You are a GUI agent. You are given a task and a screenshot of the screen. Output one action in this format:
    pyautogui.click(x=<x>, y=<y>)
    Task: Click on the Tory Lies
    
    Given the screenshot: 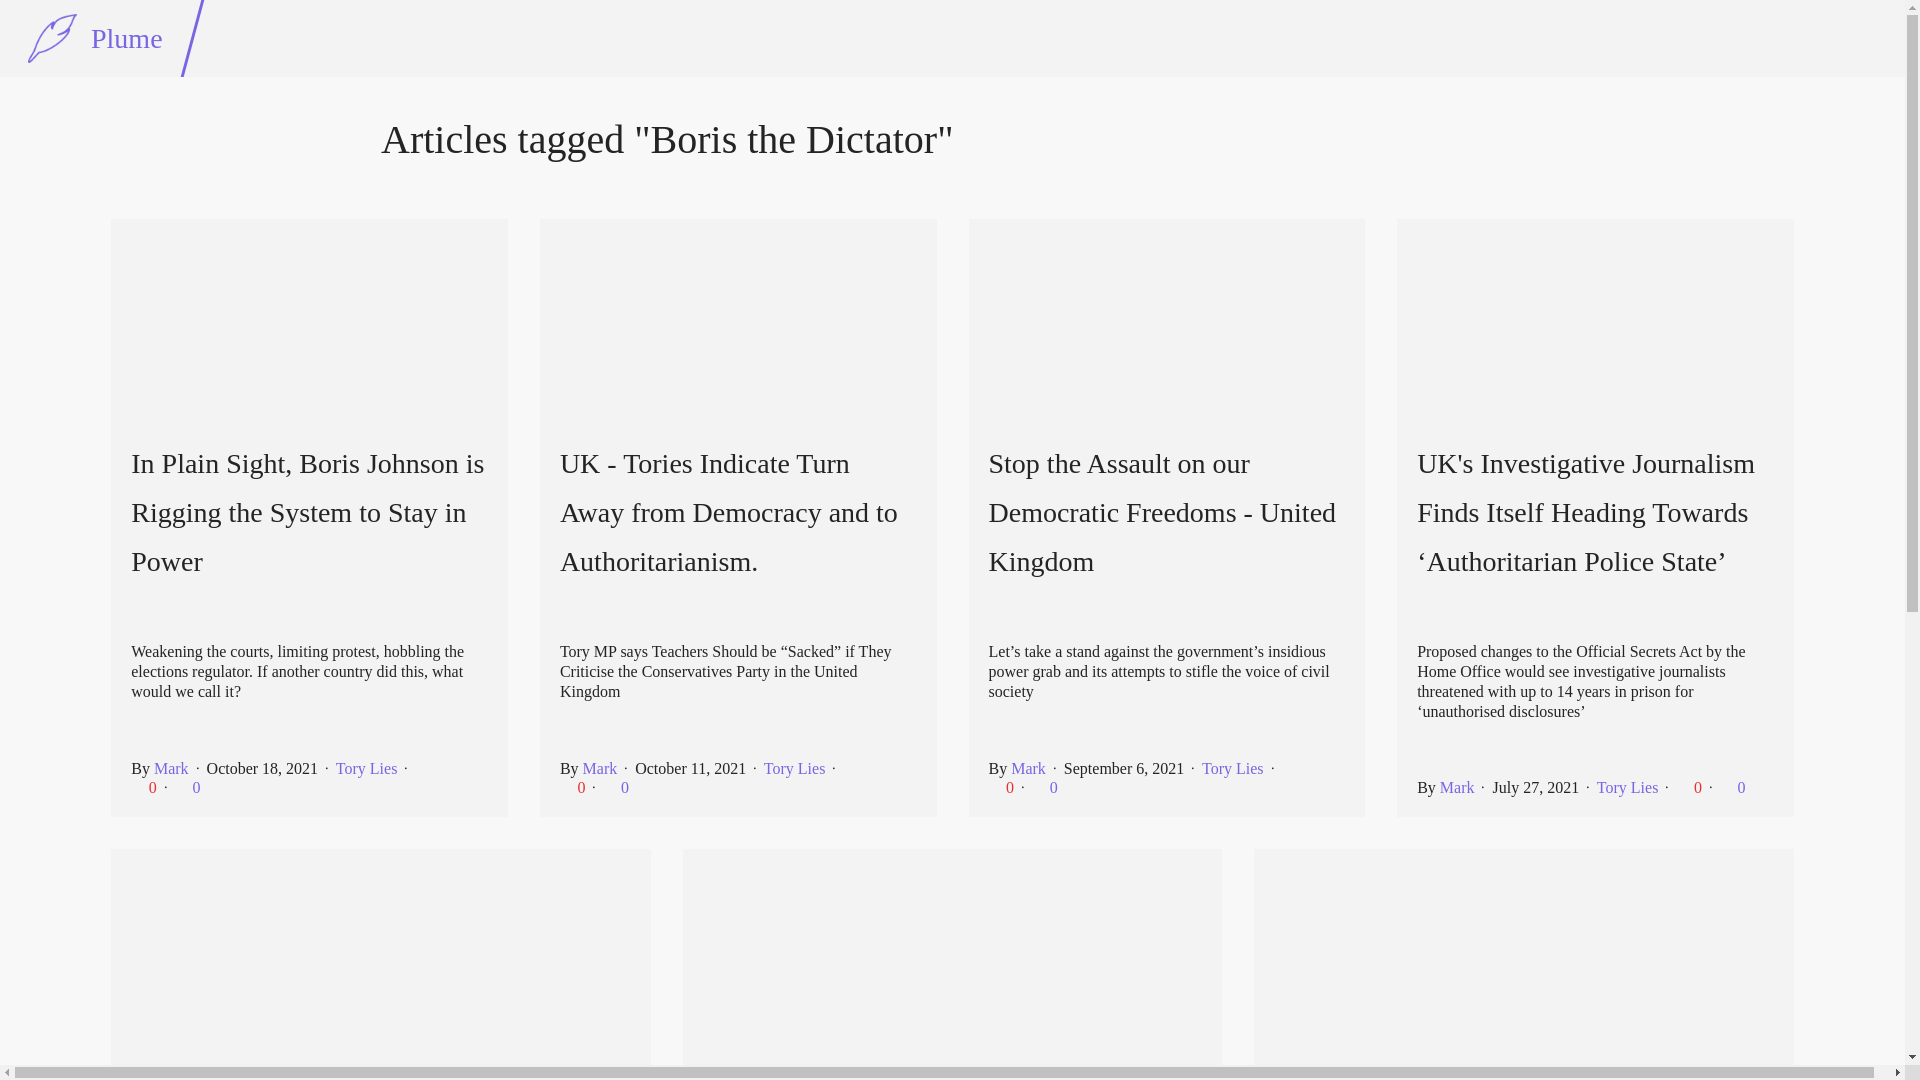 What is the action you would take?
    pyautogui.click(x=794, y=768)
    